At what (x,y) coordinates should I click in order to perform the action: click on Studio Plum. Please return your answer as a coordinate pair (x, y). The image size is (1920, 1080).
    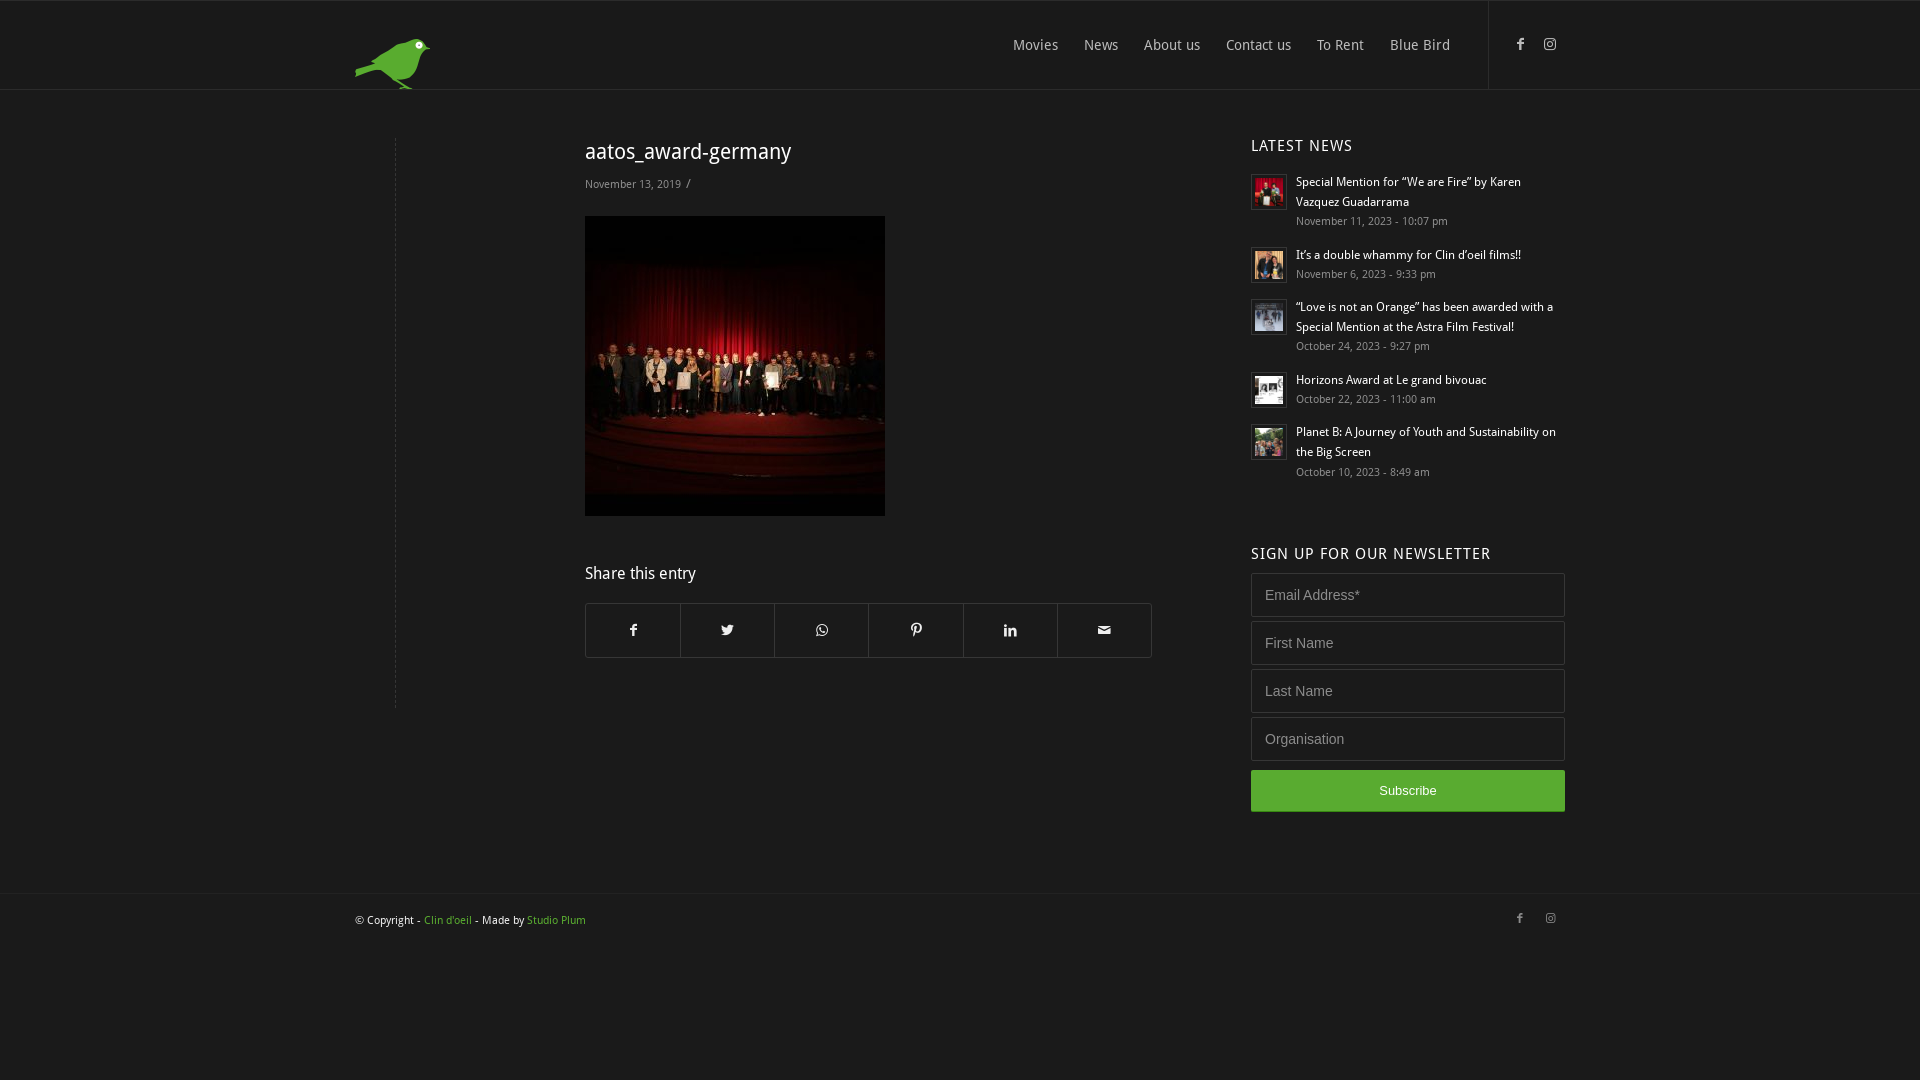
    Looking at the image, I should click on (556, 920).